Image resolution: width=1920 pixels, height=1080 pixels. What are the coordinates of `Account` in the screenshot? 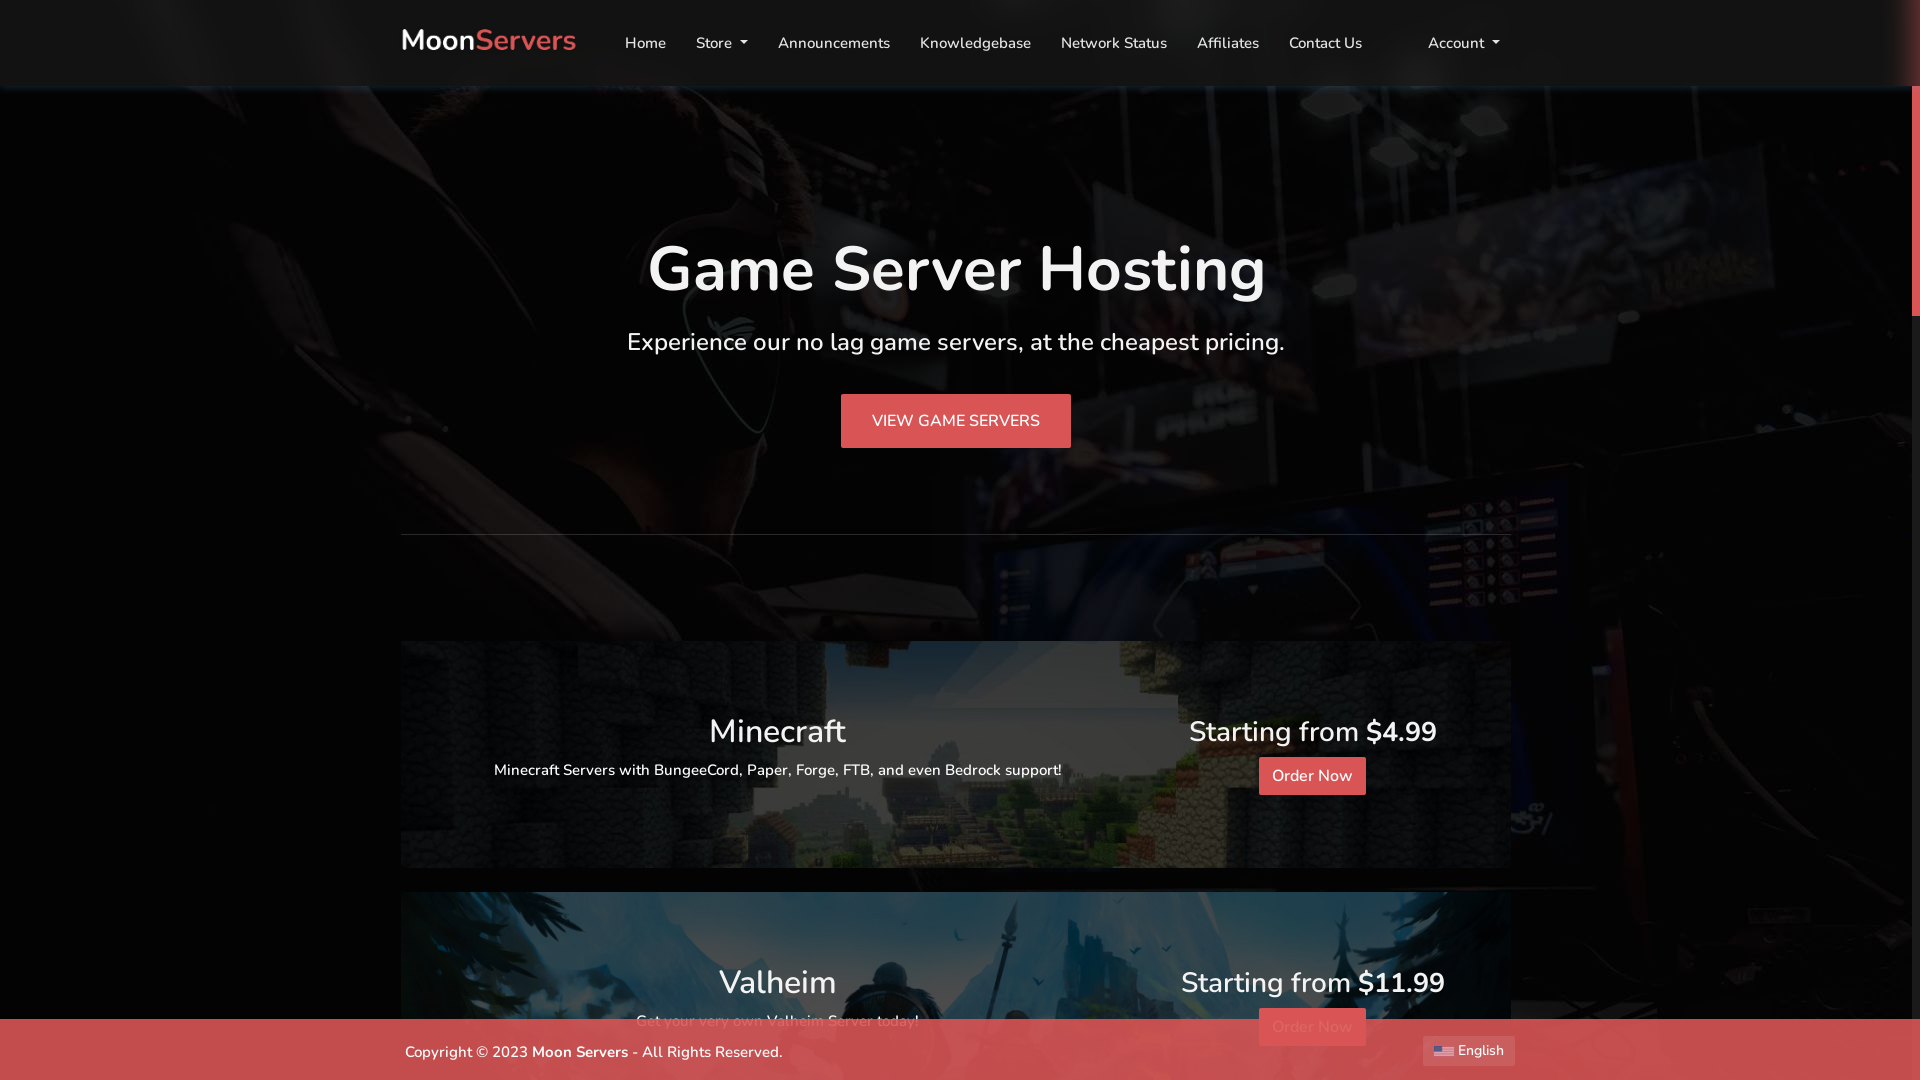 It's located at (1464, 43).